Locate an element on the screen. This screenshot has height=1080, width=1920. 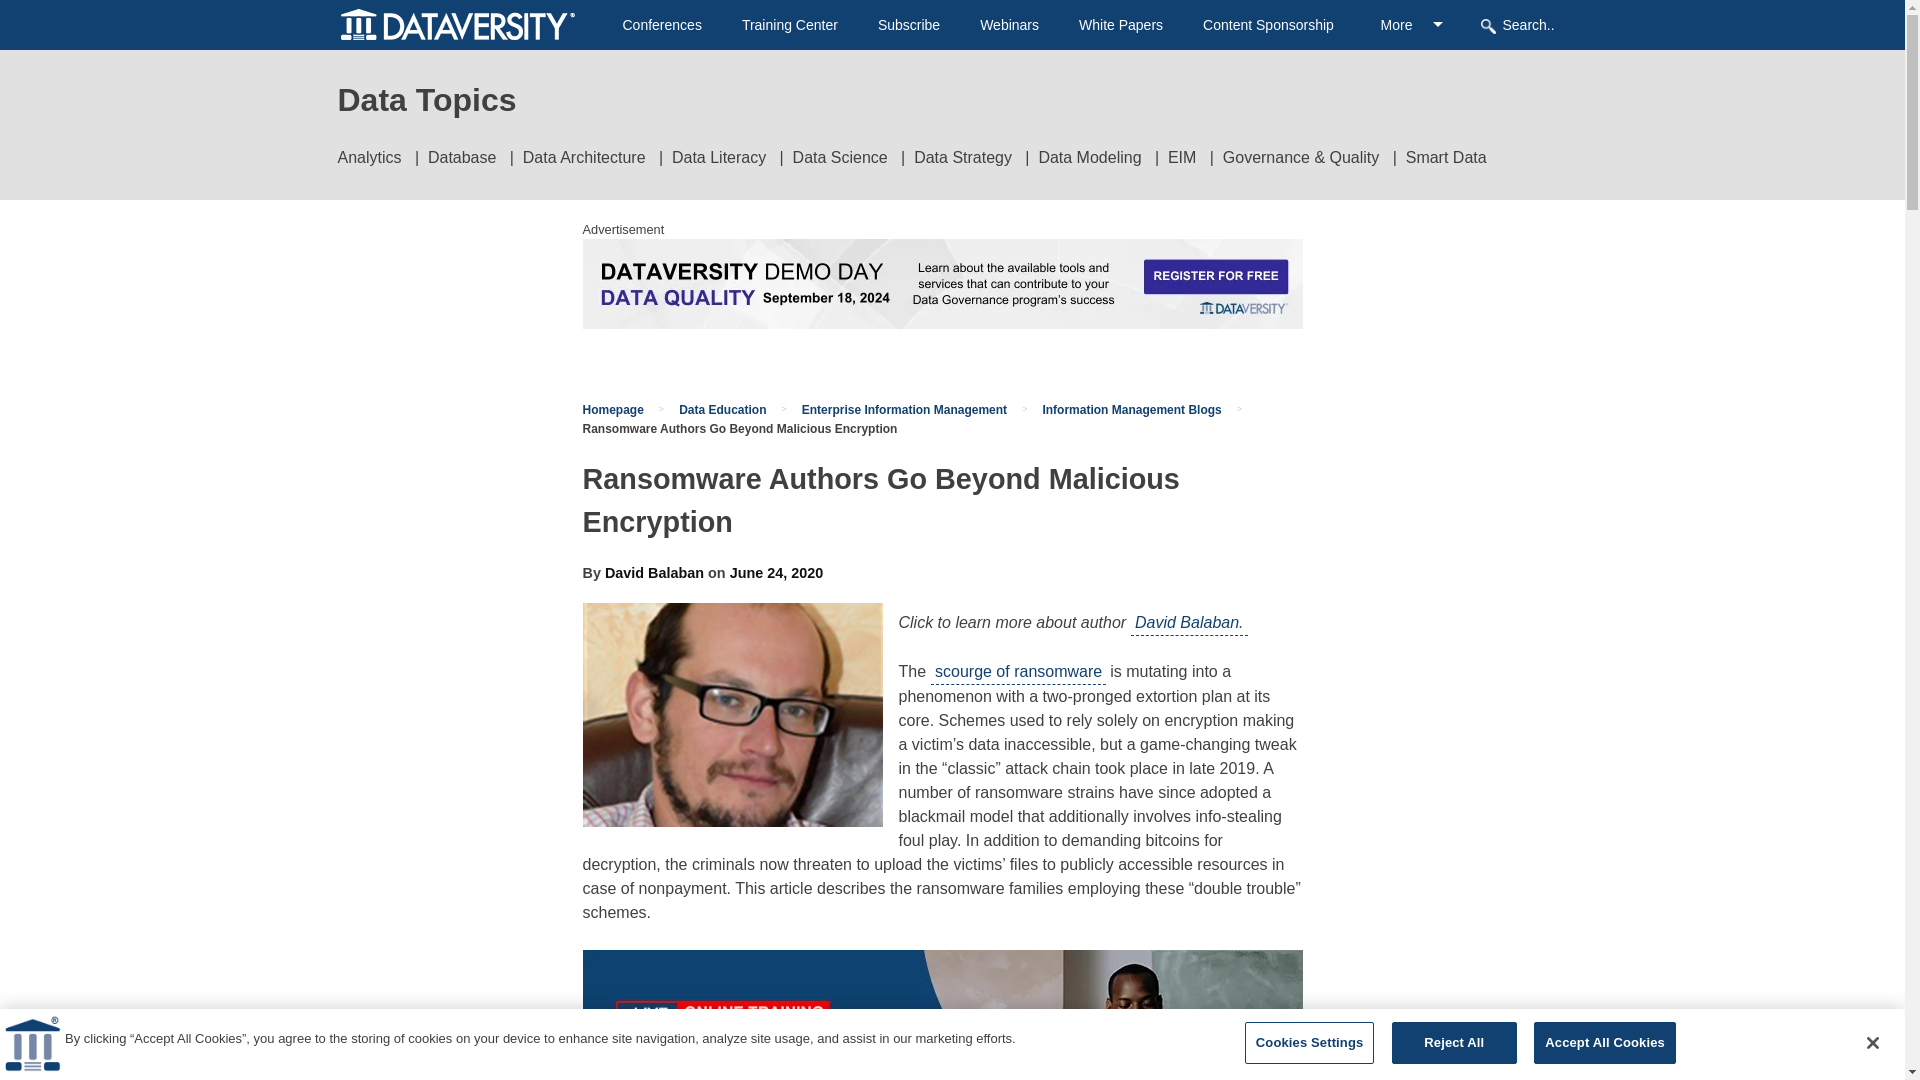
Data Education is located at coordinates (722, 409).